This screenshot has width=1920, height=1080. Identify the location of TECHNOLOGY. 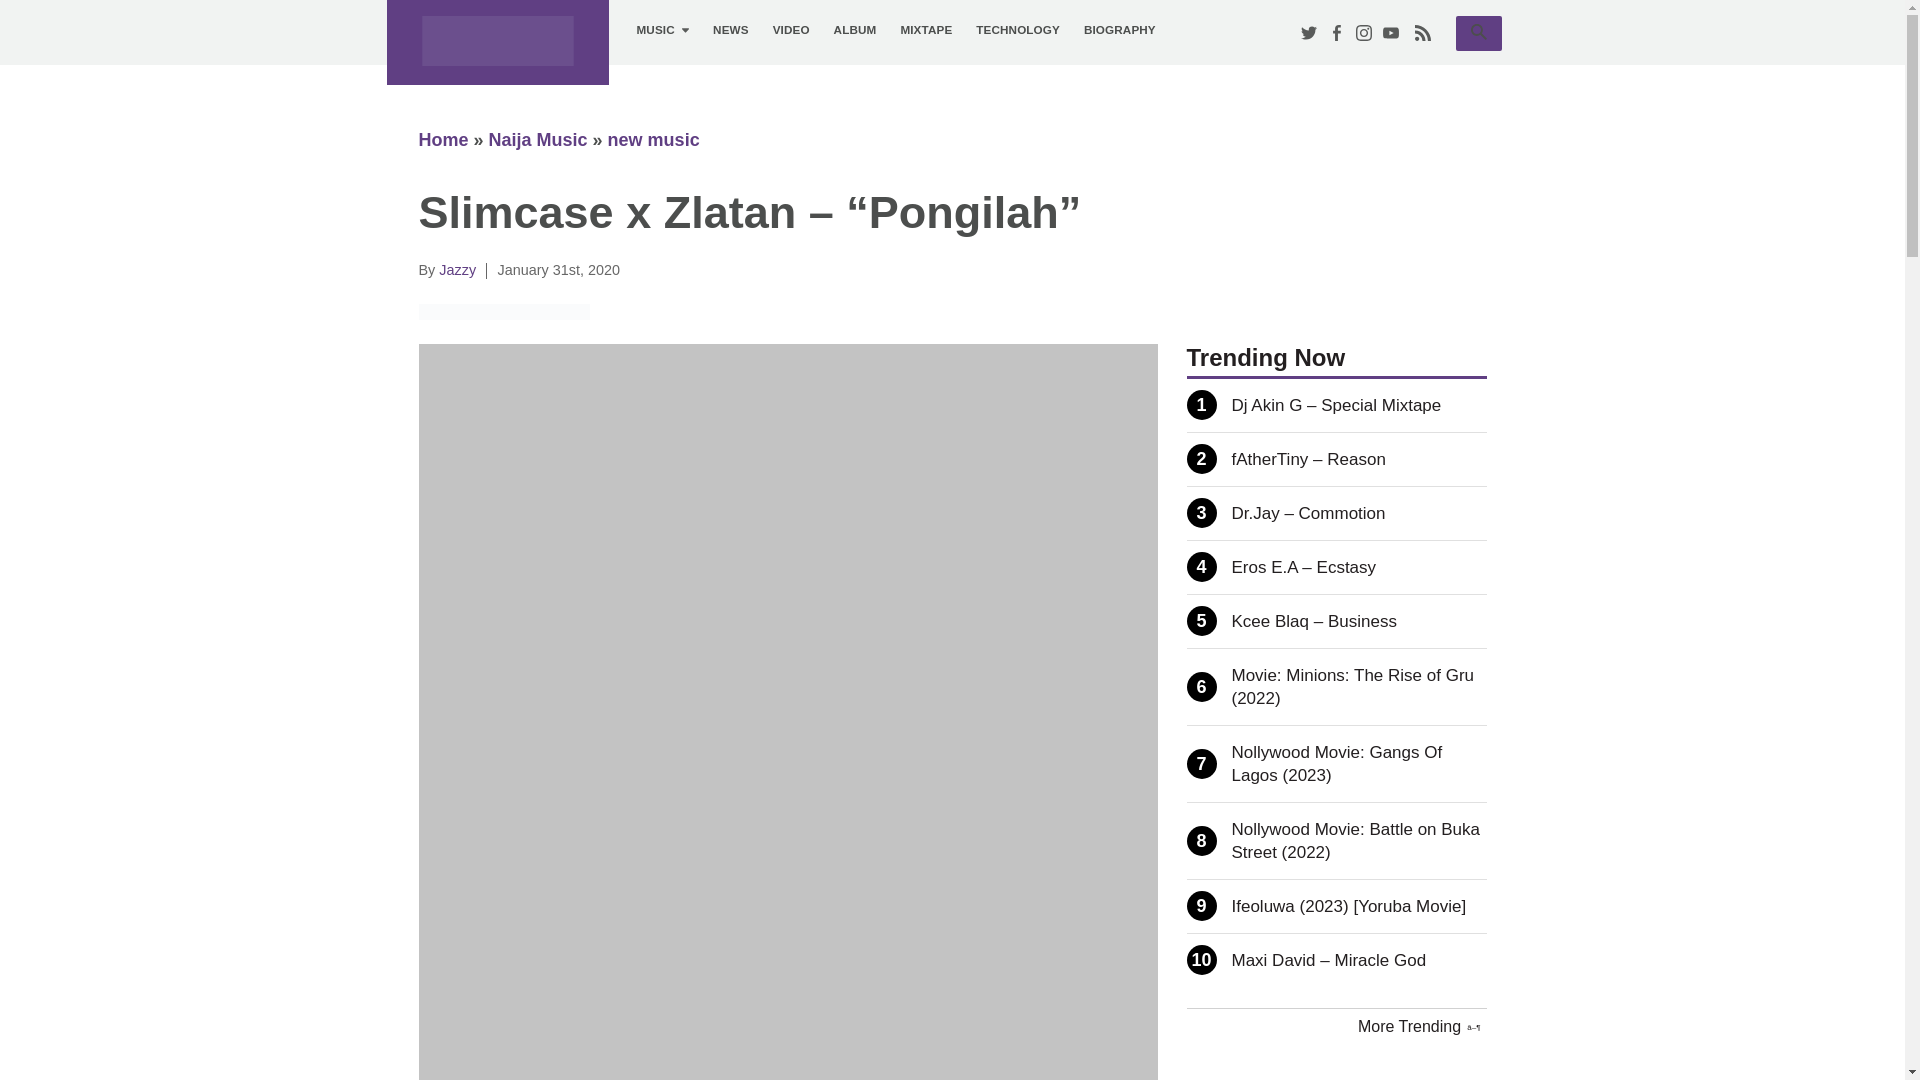
(1017, 30).